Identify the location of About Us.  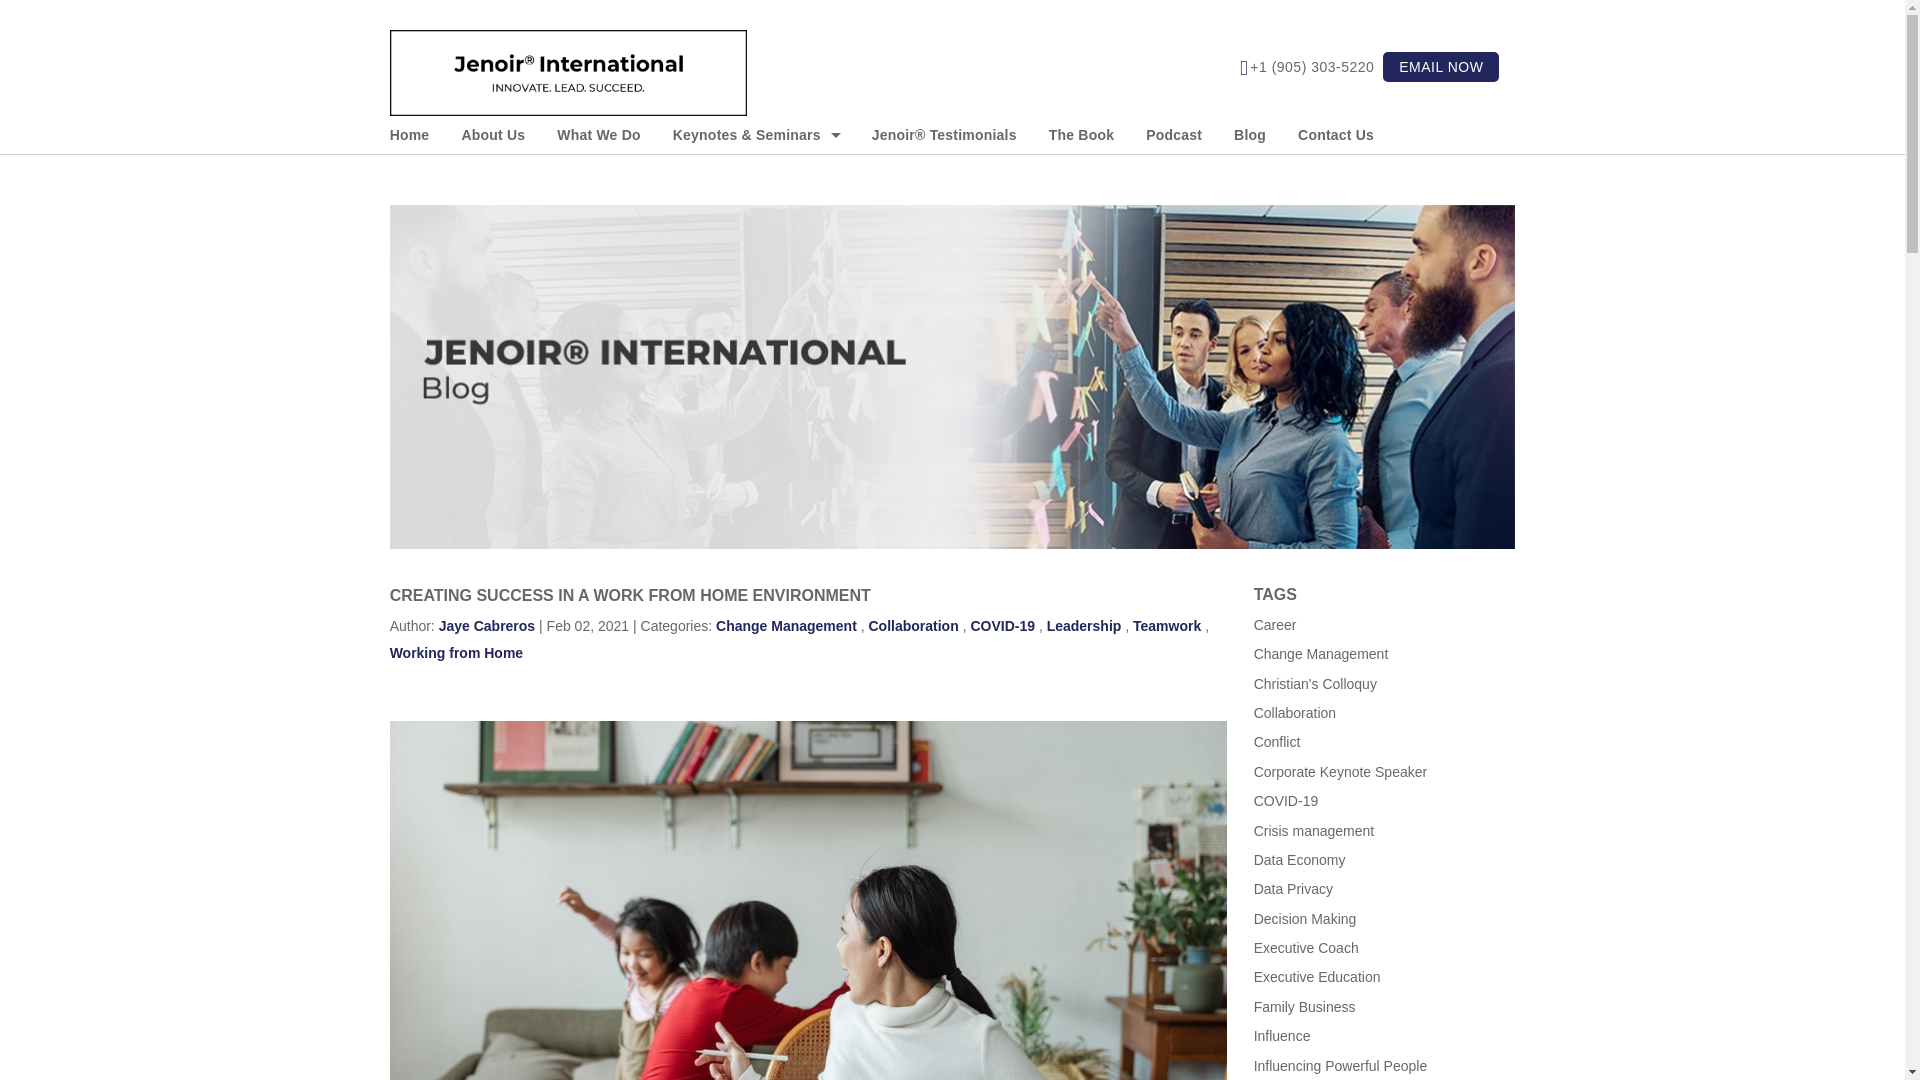
(493, 135).